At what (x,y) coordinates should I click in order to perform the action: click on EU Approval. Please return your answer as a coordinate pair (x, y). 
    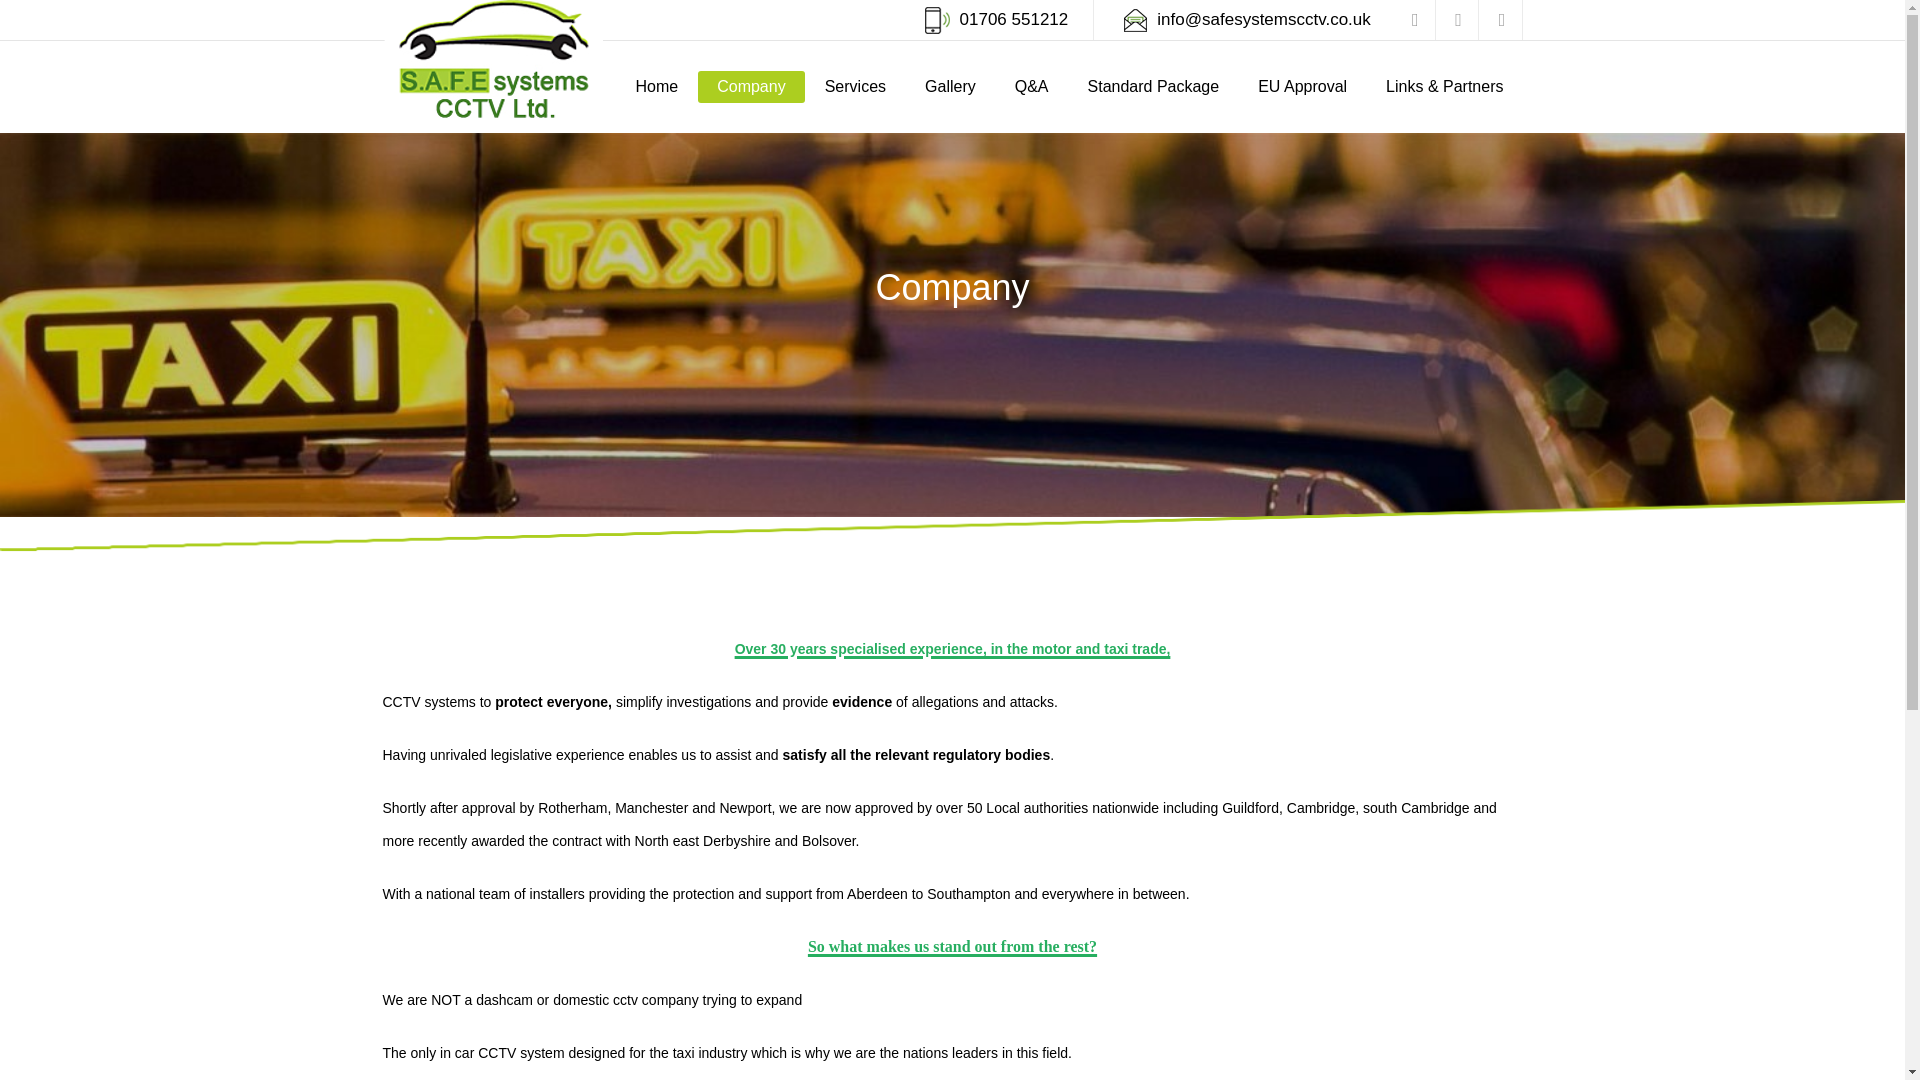
    Looking at the image, I should click on (1302, 86).